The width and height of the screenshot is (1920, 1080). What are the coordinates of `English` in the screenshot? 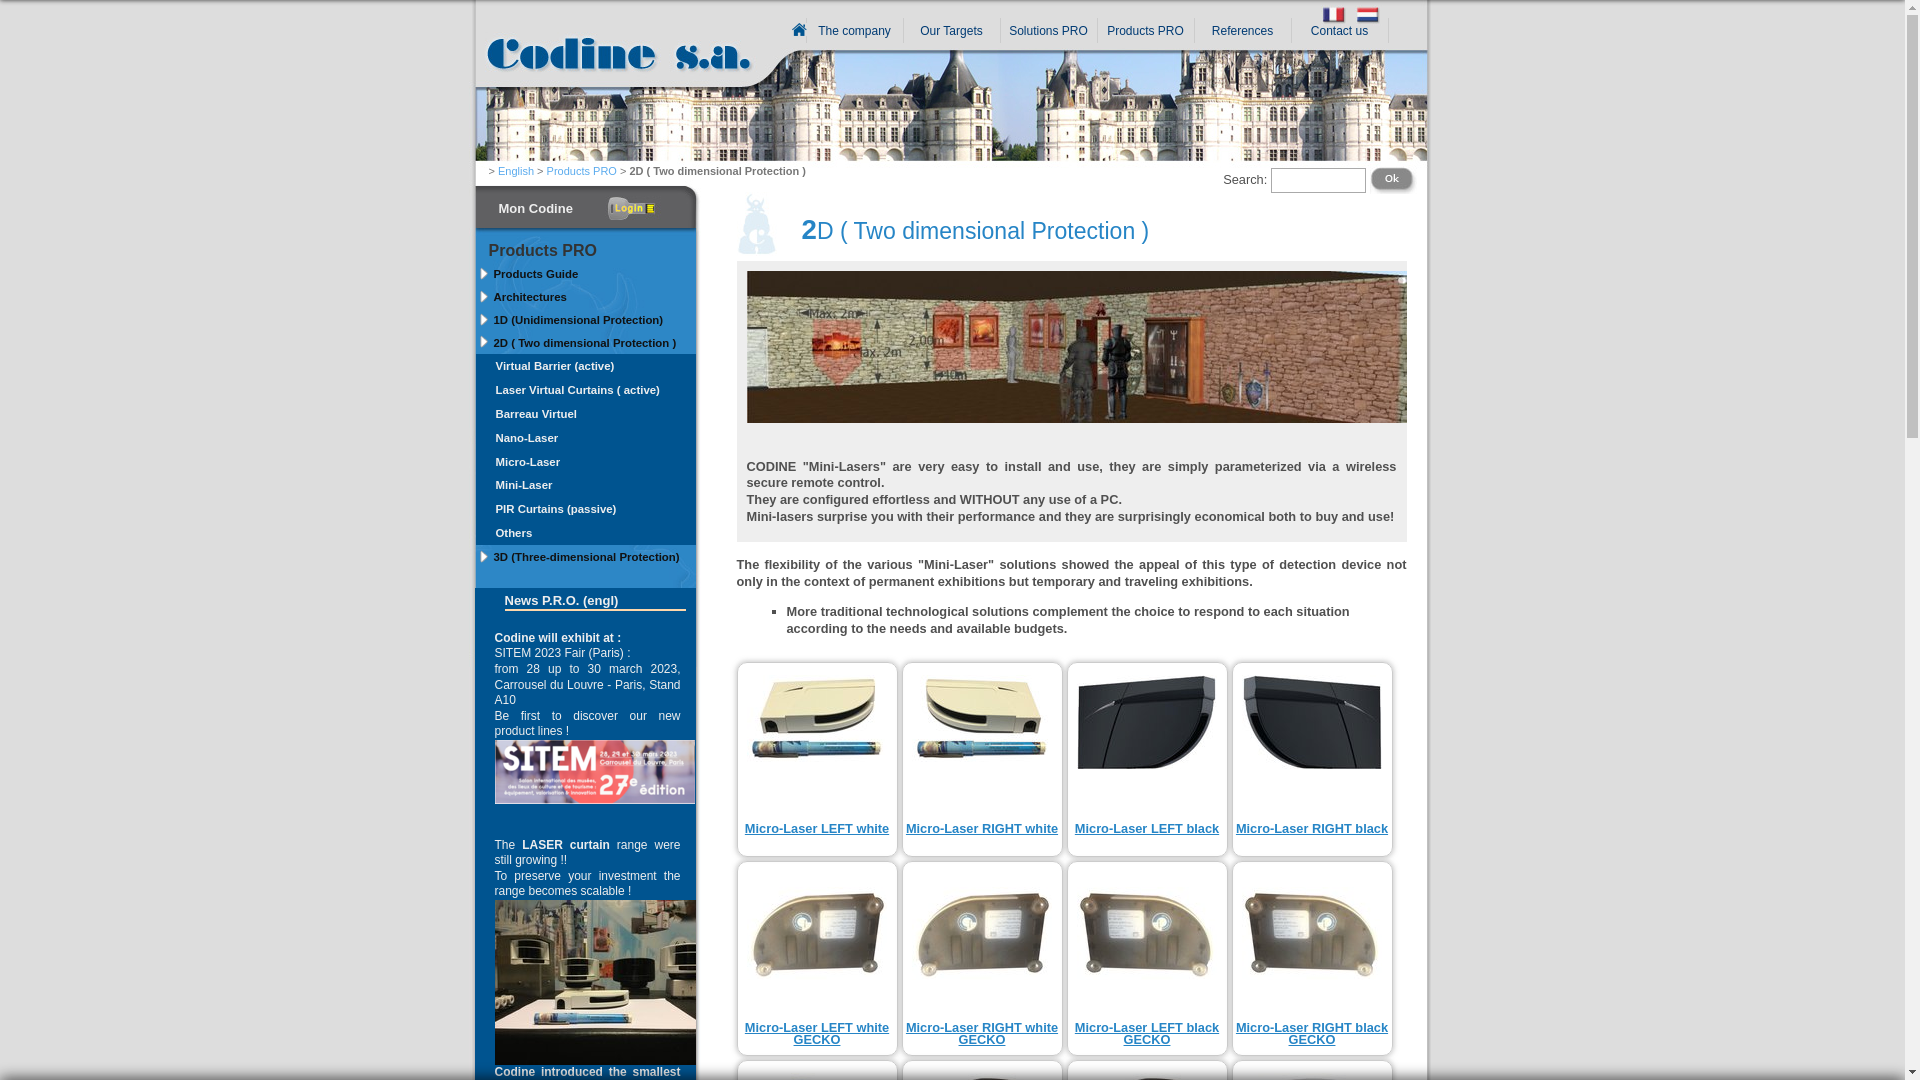 It's located at (516, 171).